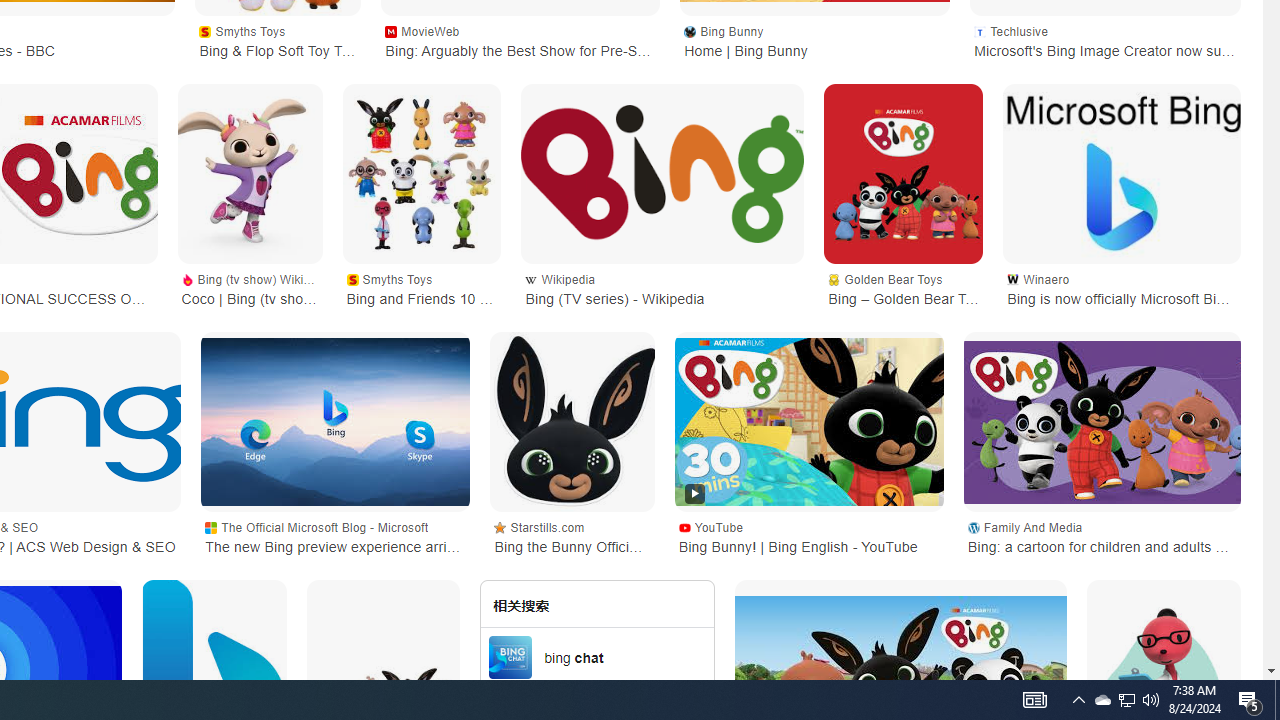 Image resolution: width=1280 pixels, height=720 pixels. What do you see at coordinates (662, 288) in the screenshot?
I see `Wikipedia Bing (TV series) - Wikipedia` at bounding box center [662, 288].